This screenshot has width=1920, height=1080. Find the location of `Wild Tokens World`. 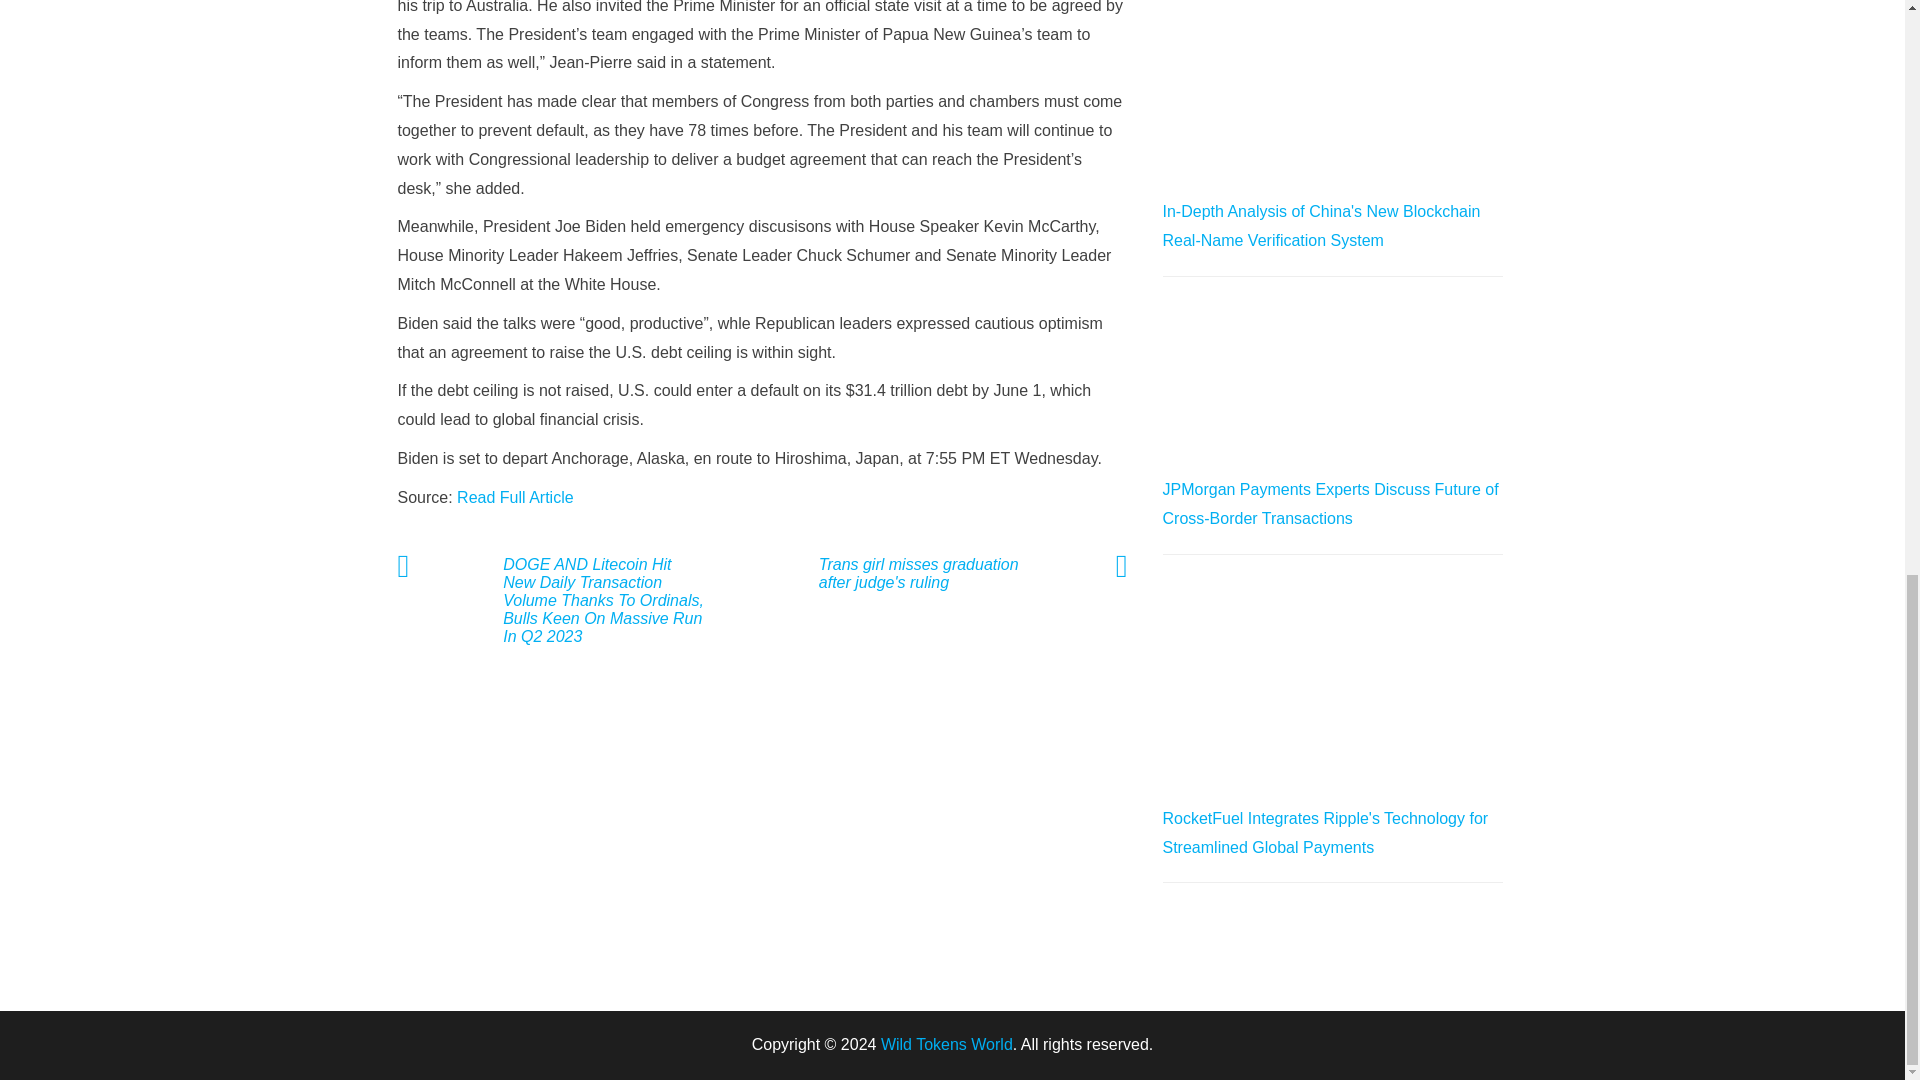

Wild Tokens World is located at coordinates (947, 1044).